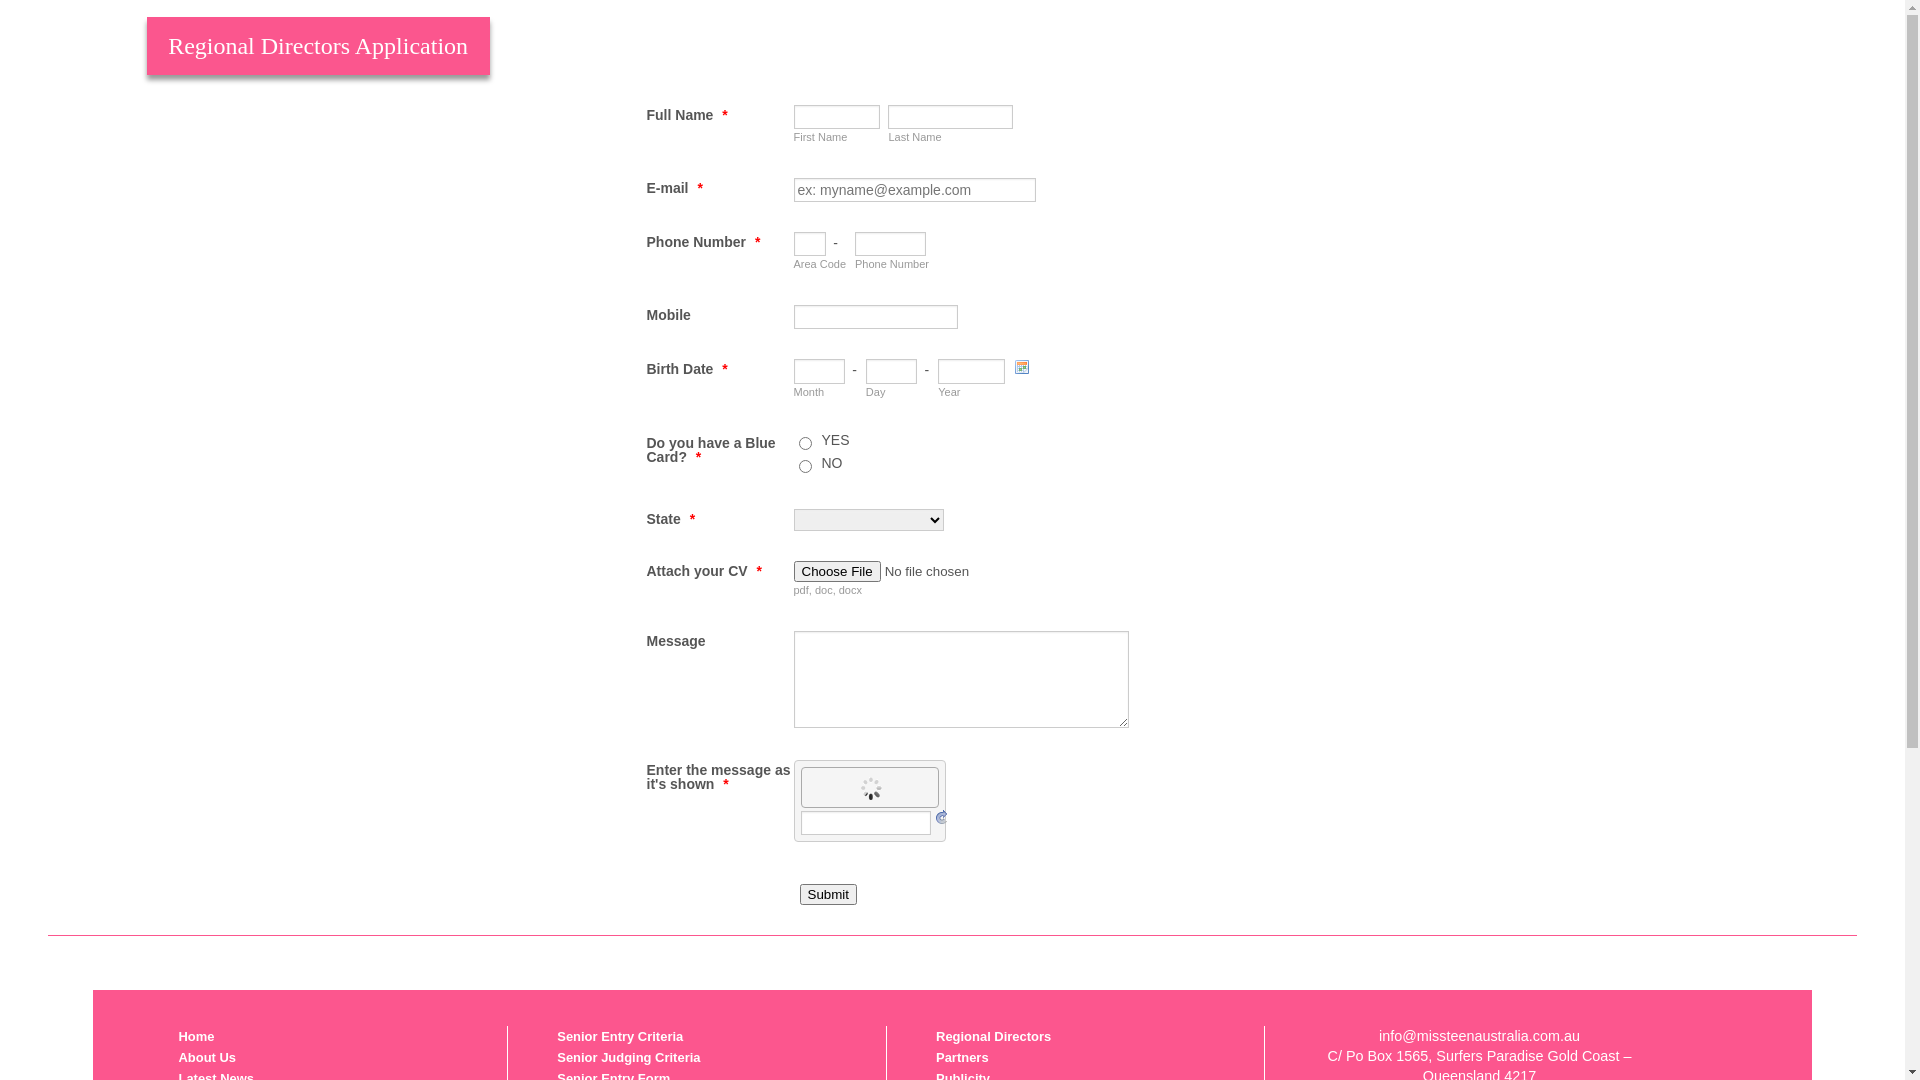  I want to click on Senior Entry Criteria, so click(620, 1036).